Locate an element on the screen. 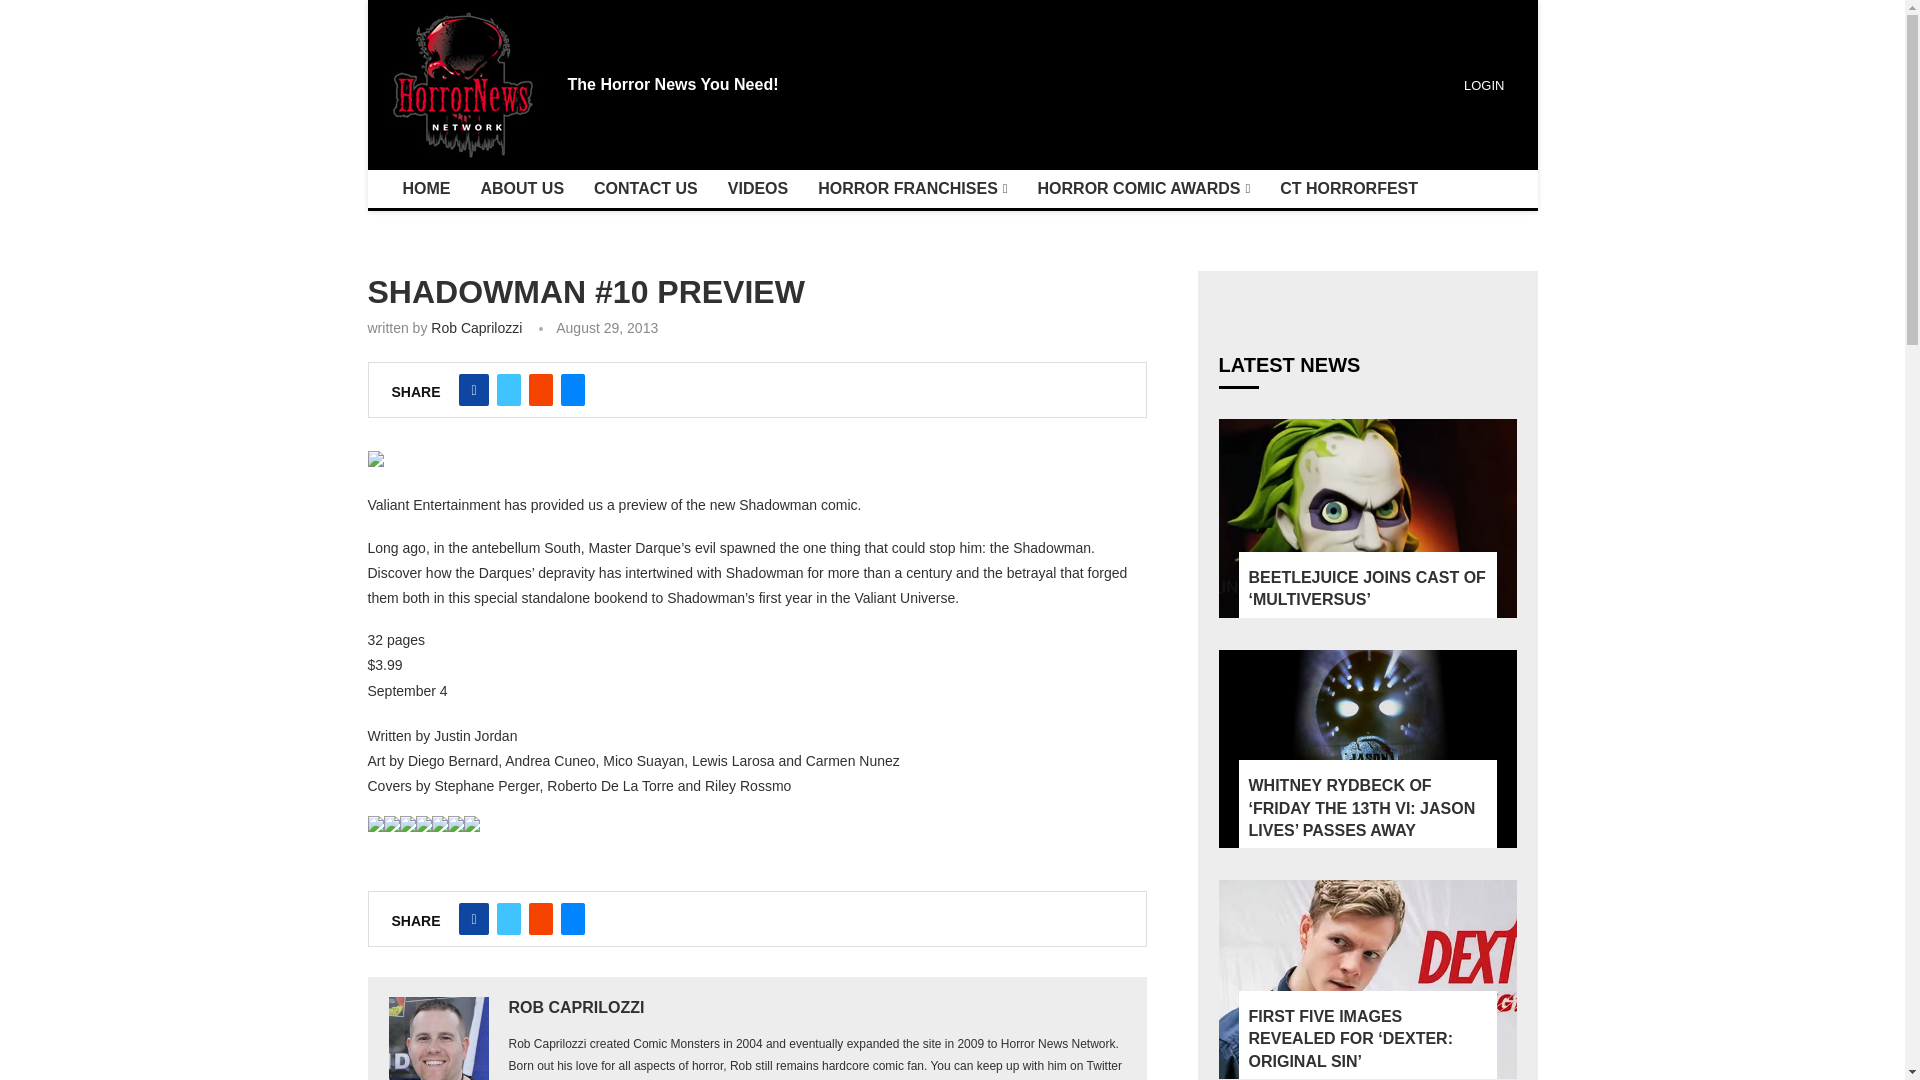 Image resolution: width=1920 pixels, height=1080 pixels. LOGIN is located at coordinates (1481, 84).